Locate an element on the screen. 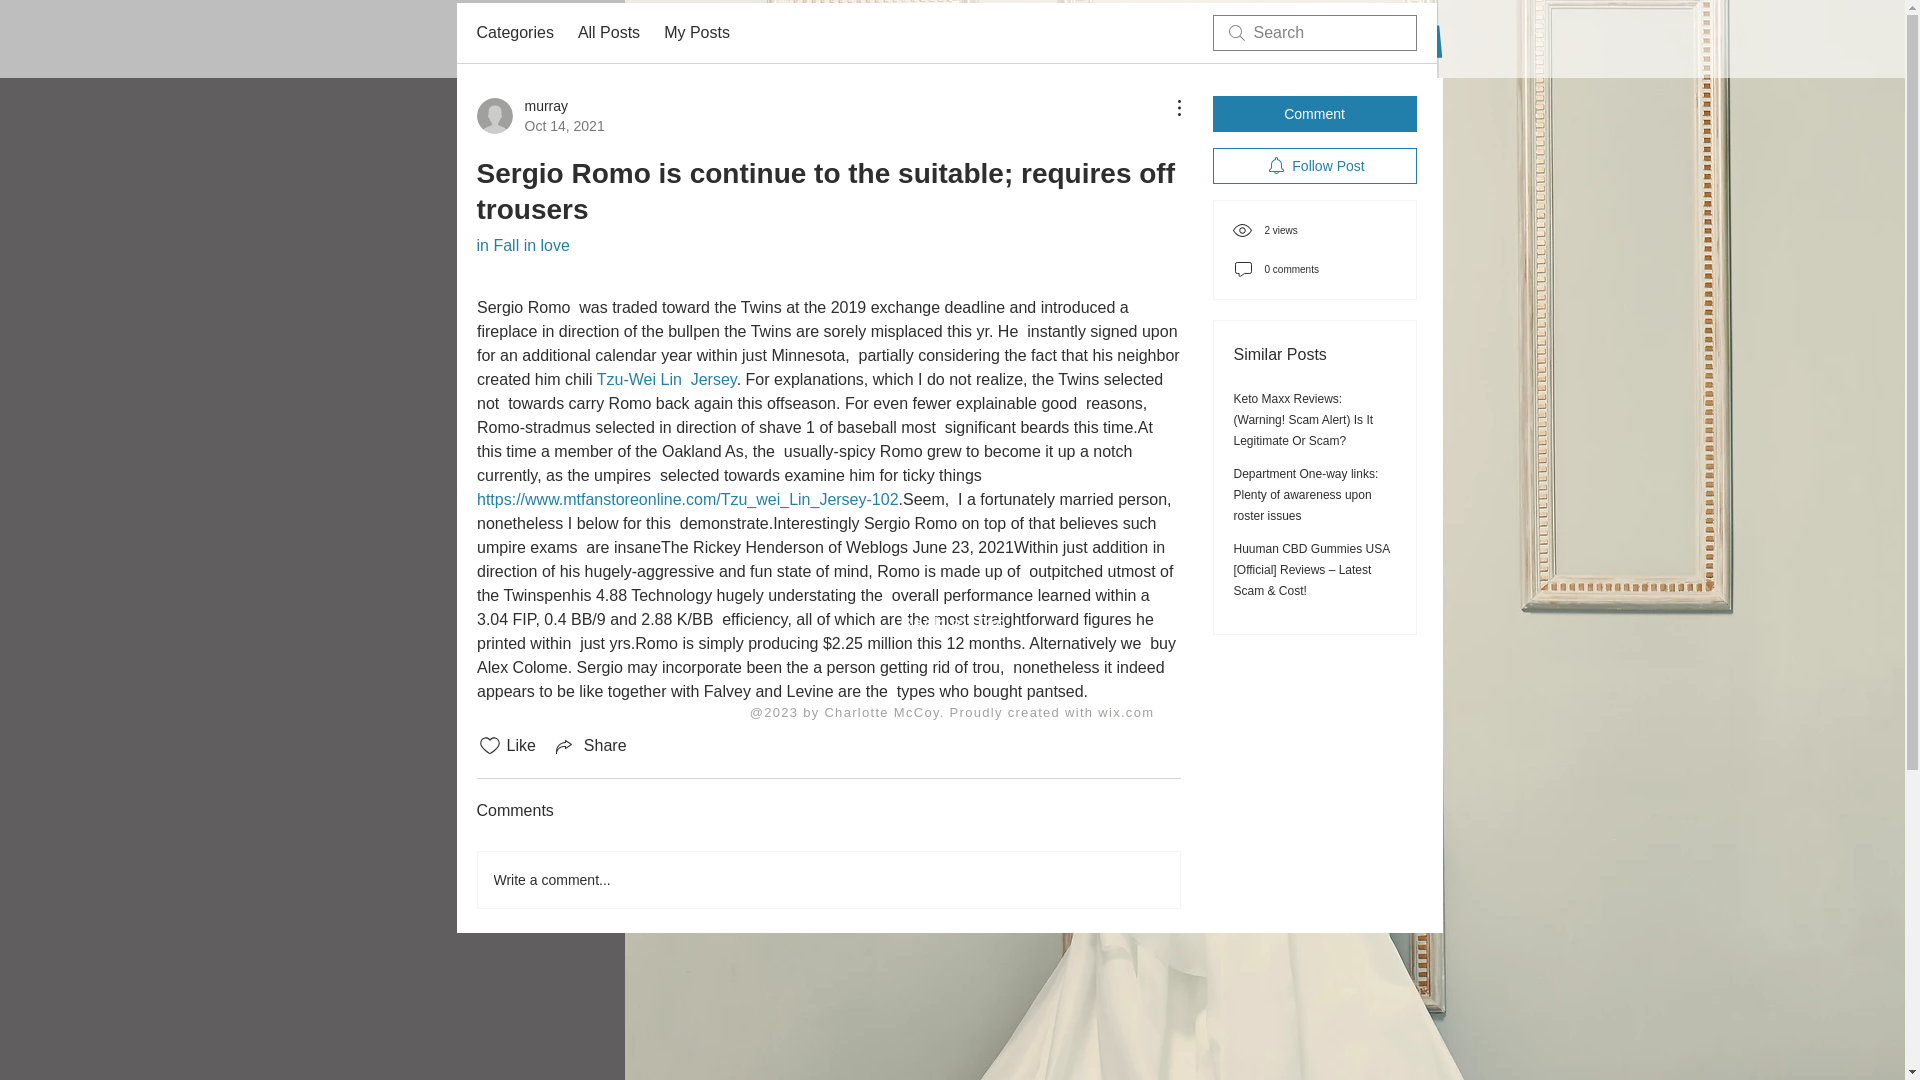 Image resolution: width=1920 pixels, height=1080 pixels. wix.com is located at coordinates (1126, 712).